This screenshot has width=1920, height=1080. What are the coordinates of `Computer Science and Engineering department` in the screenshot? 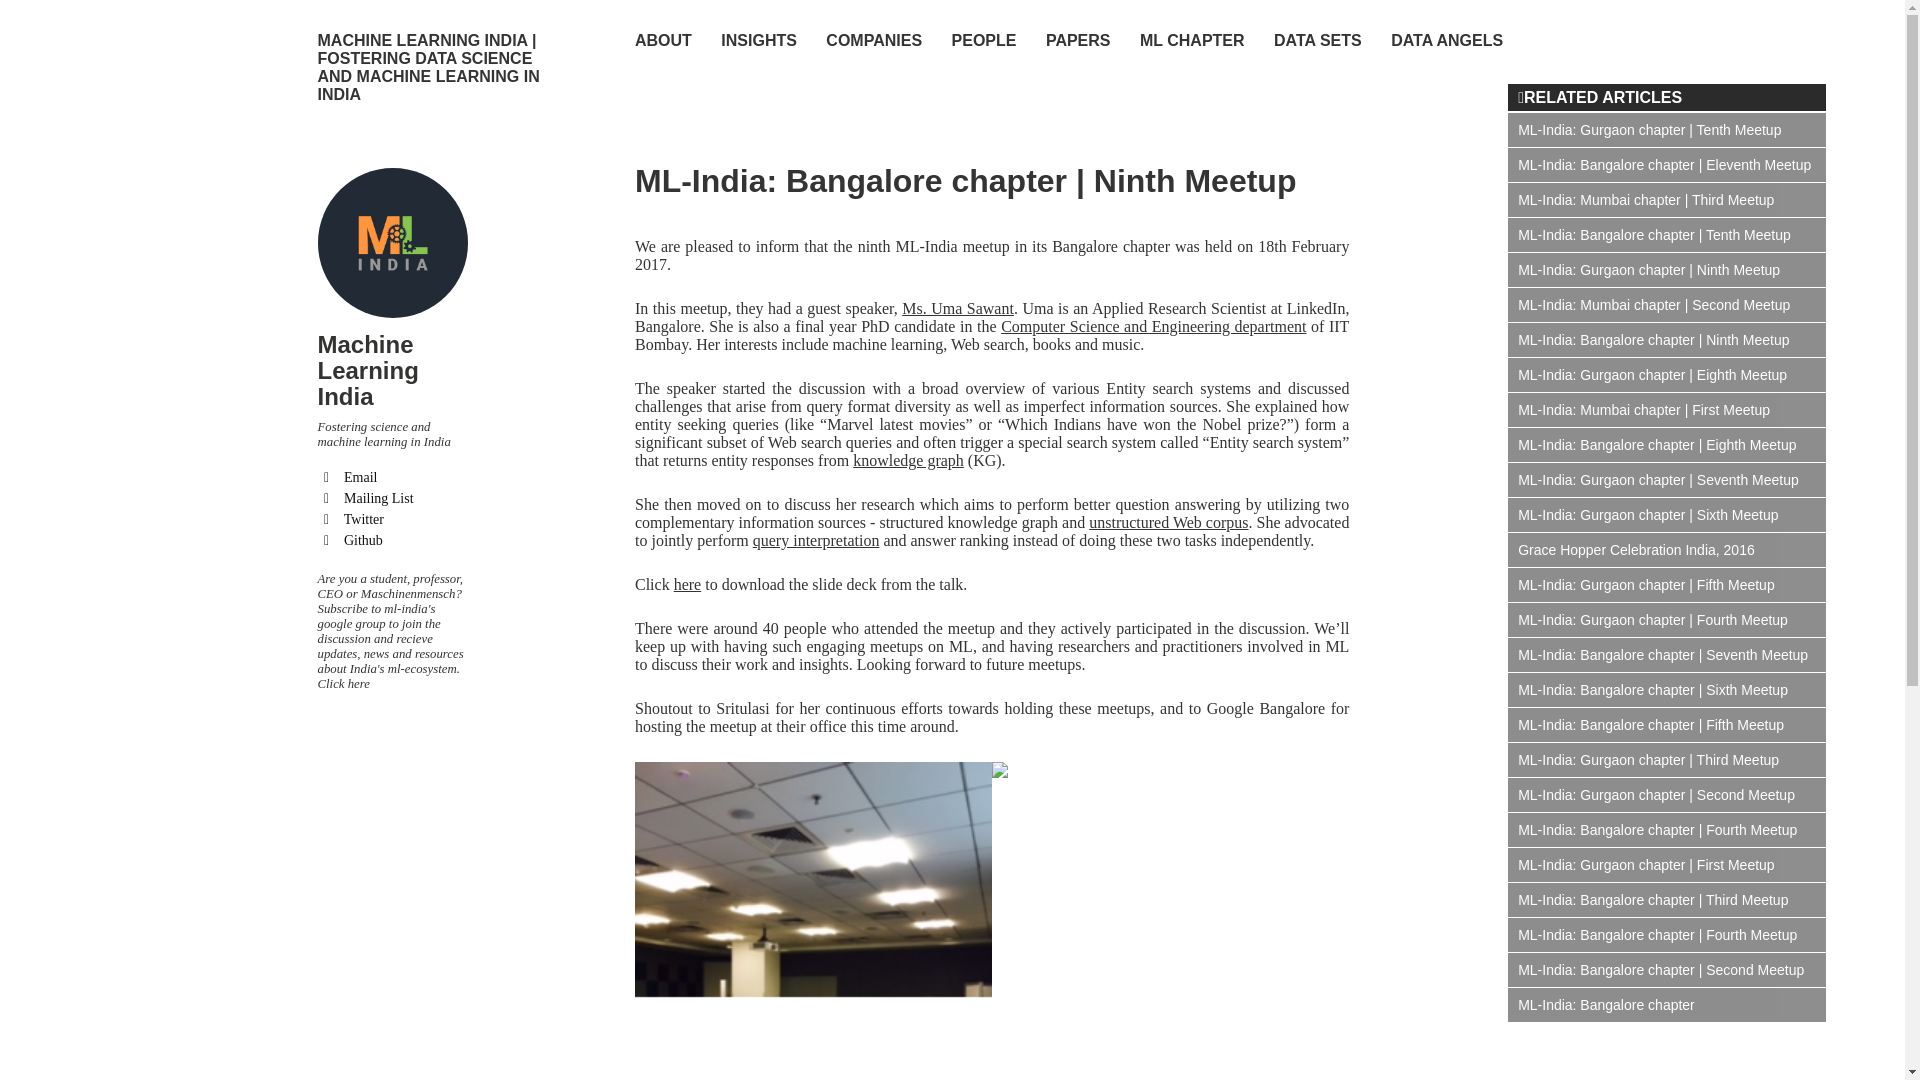 It's located at (1152, 326).